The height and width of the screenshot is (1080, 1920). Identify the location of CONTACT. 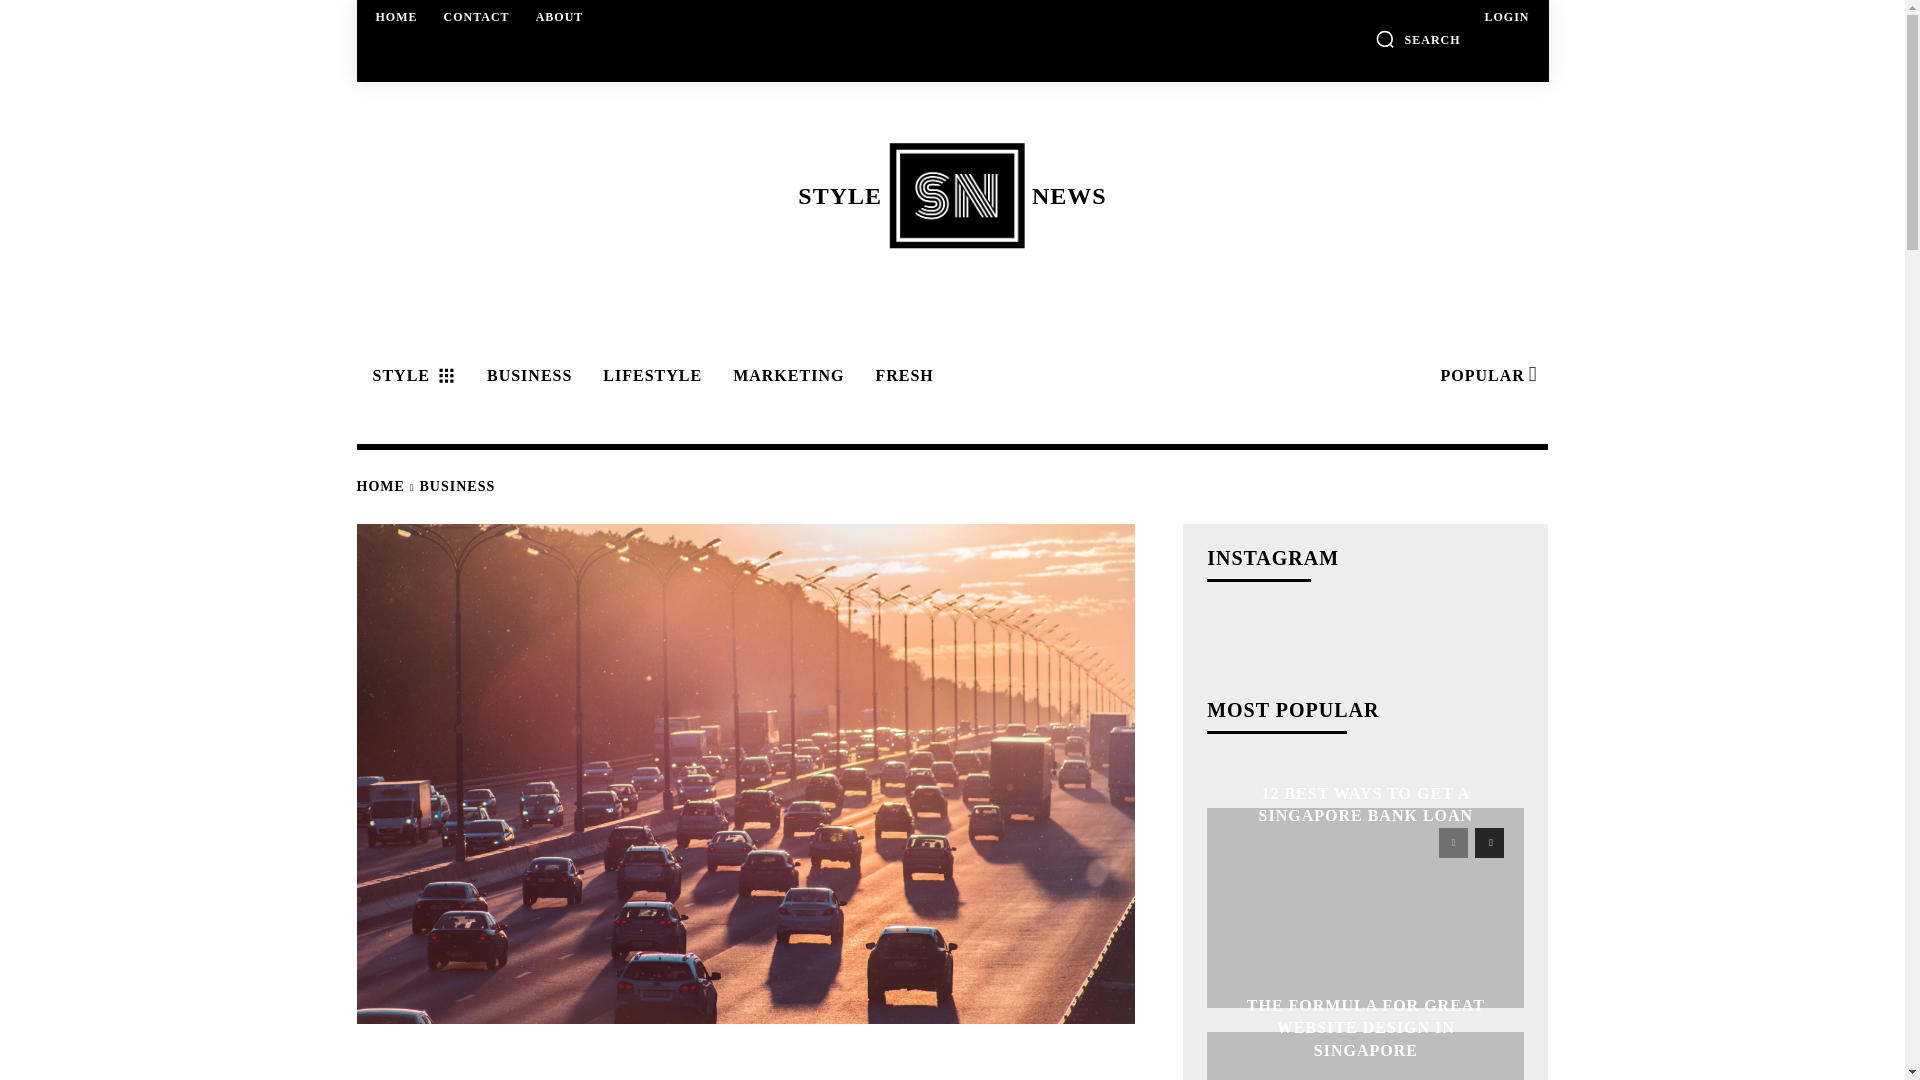
(560, 16).